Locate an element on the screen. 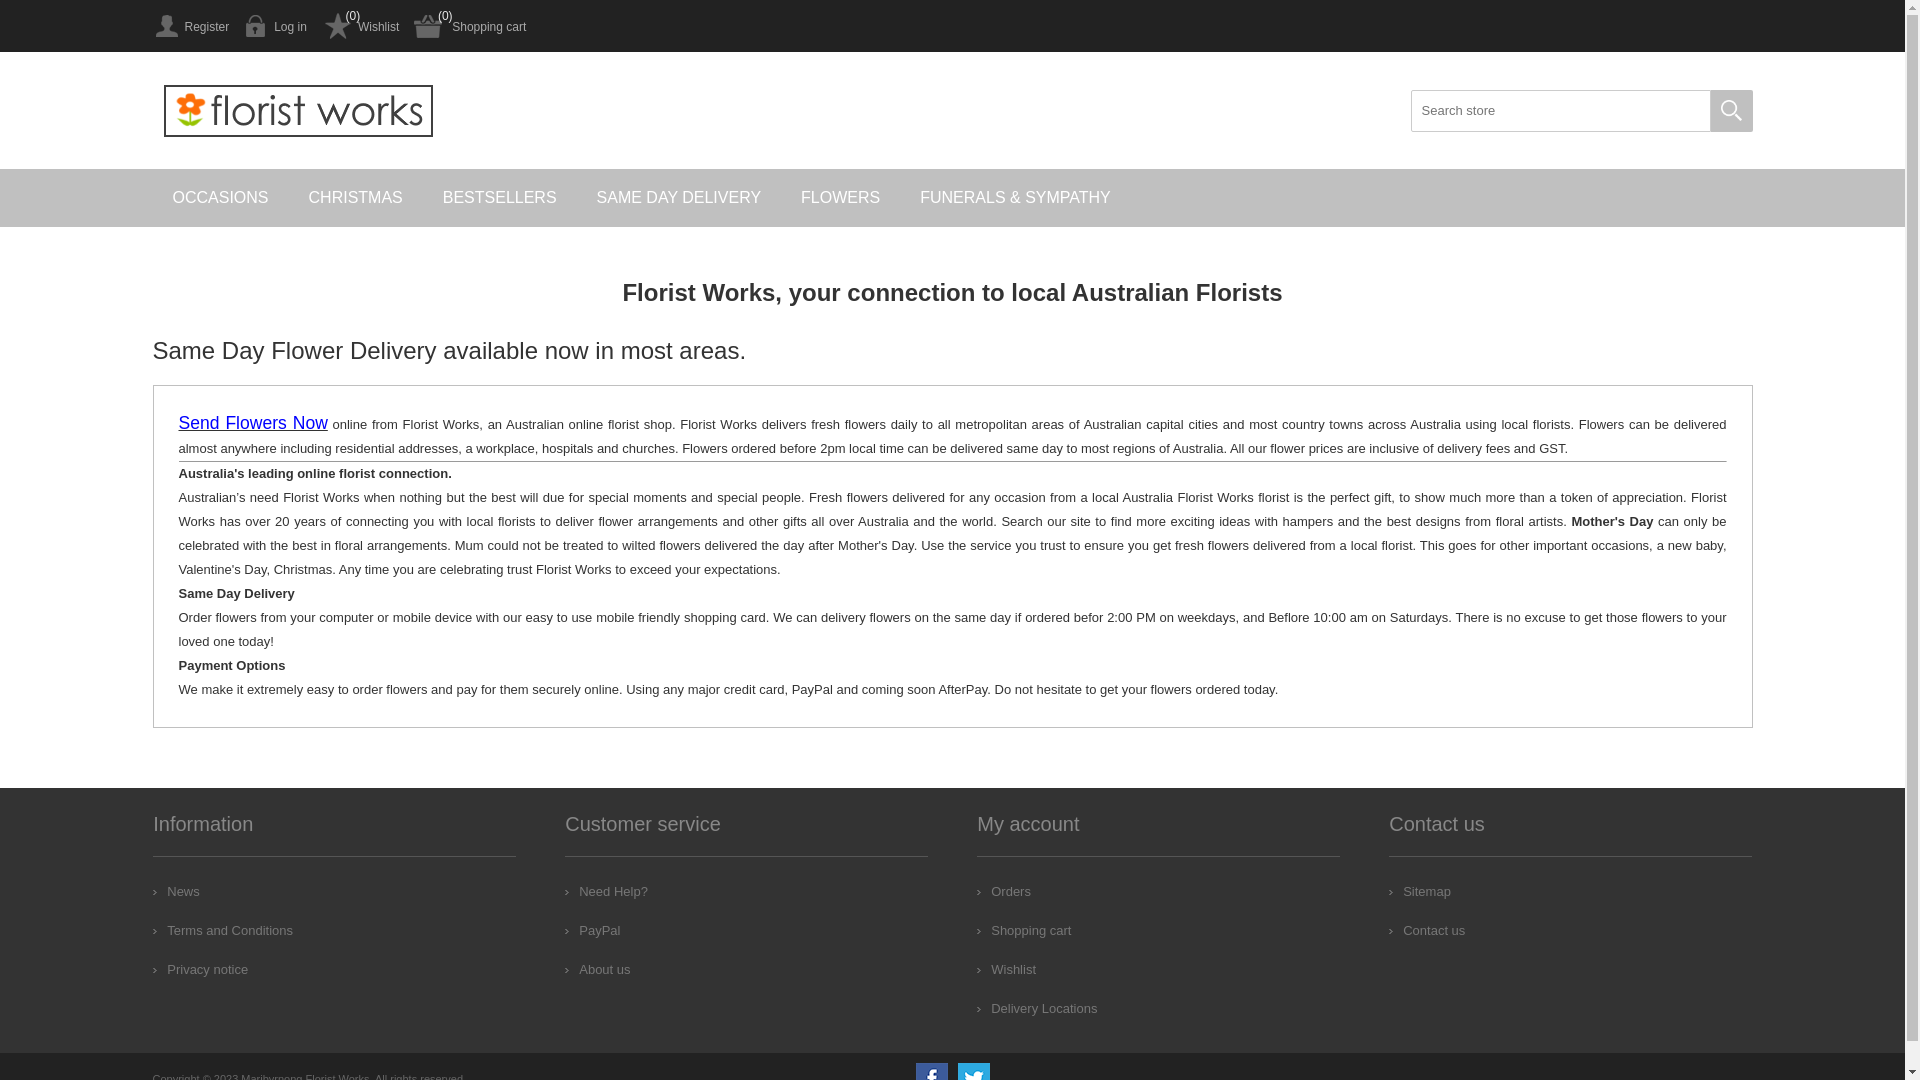 Image resolution: width=1920 pixels, height=1080 pixels. Sitemap is located at coordinates (1420, 891).